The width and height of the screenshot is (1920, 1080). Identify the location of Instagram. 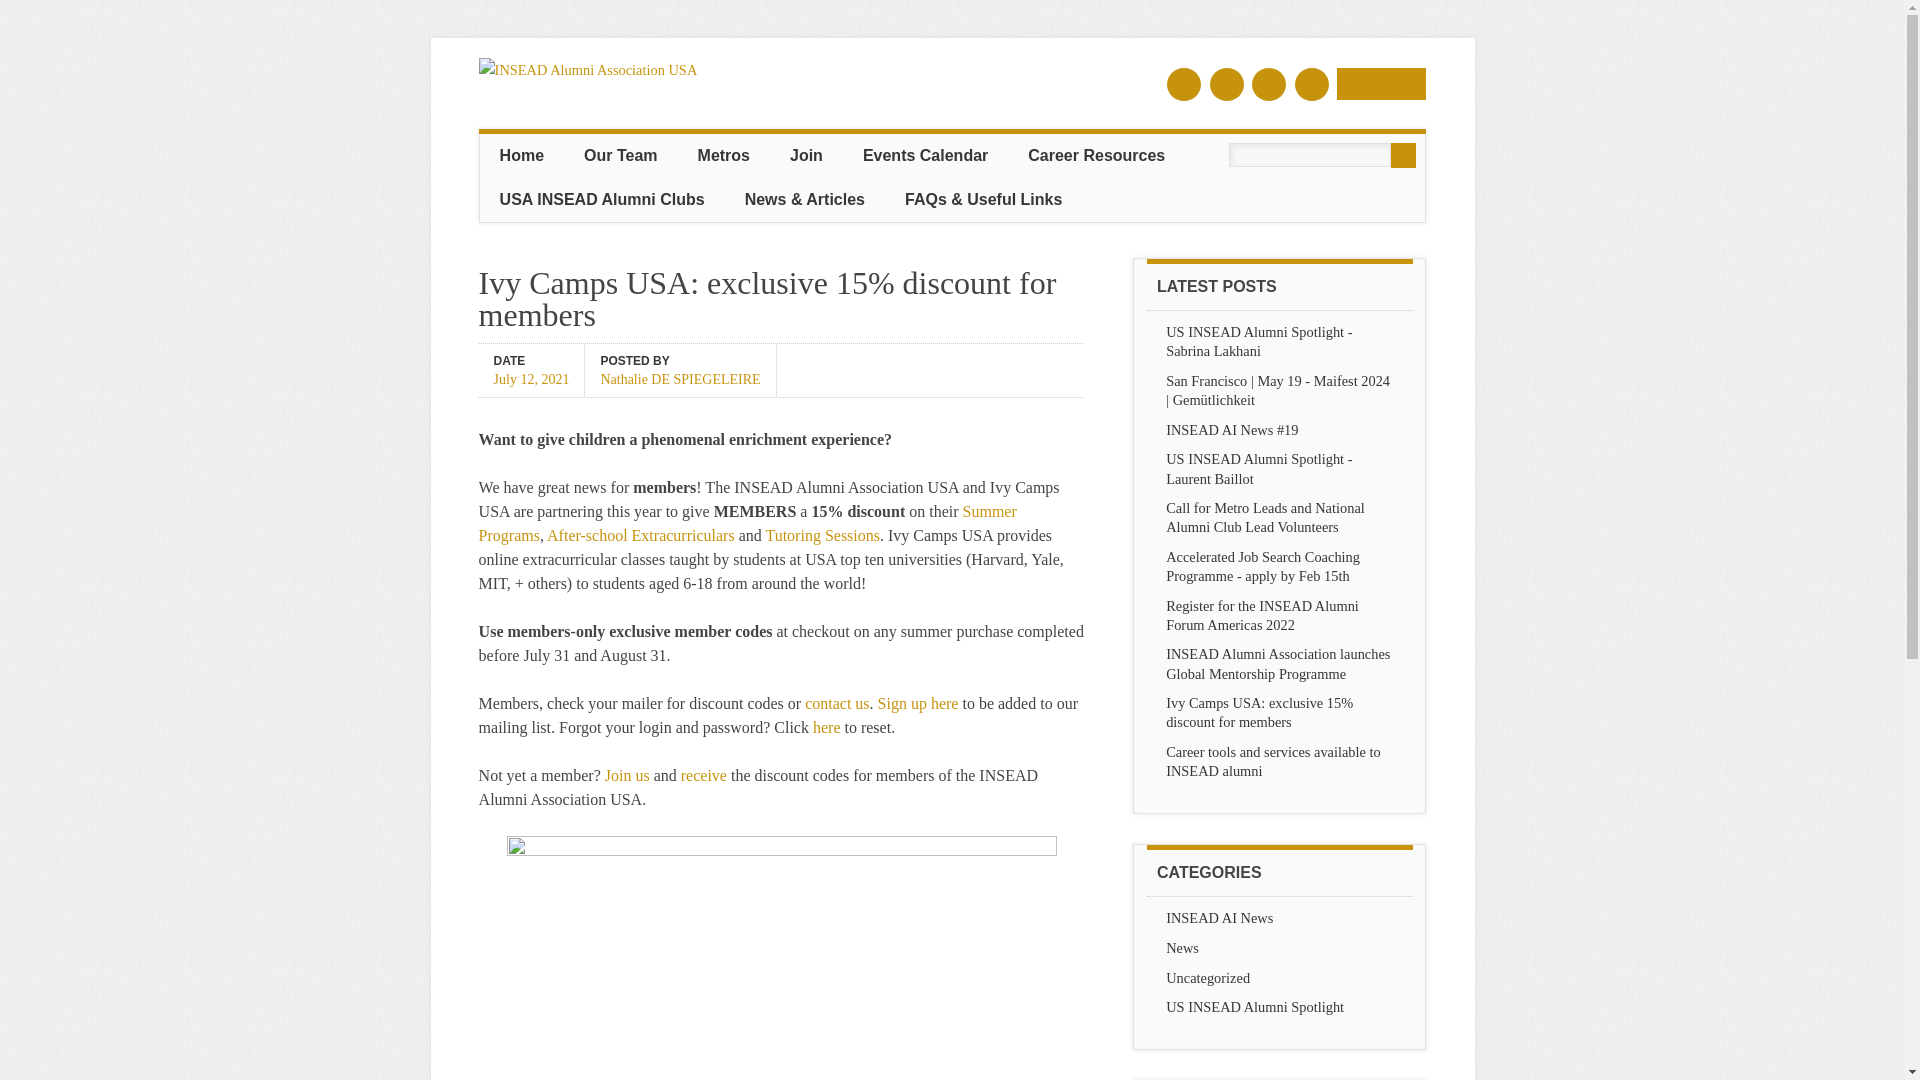
(1311, 84).